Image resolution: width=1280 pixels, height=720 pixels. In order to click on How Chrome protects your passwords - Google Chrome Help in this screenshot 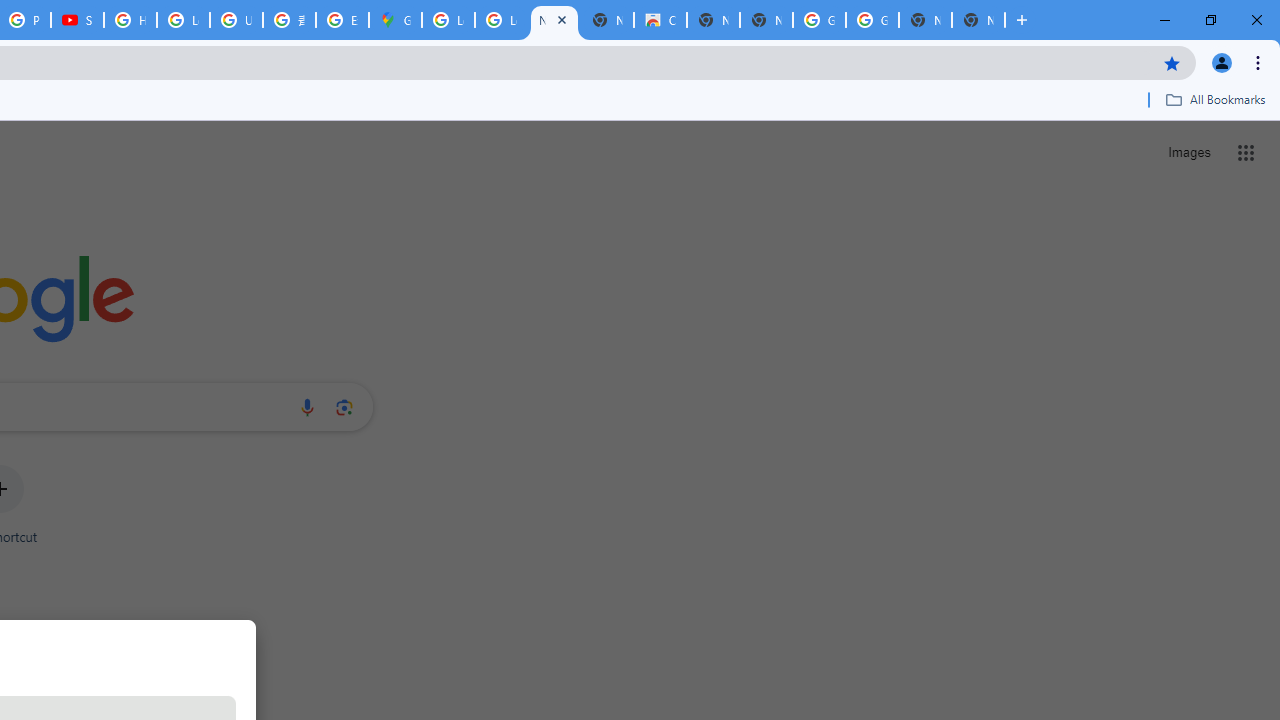, I will do `click(130, 20)`.